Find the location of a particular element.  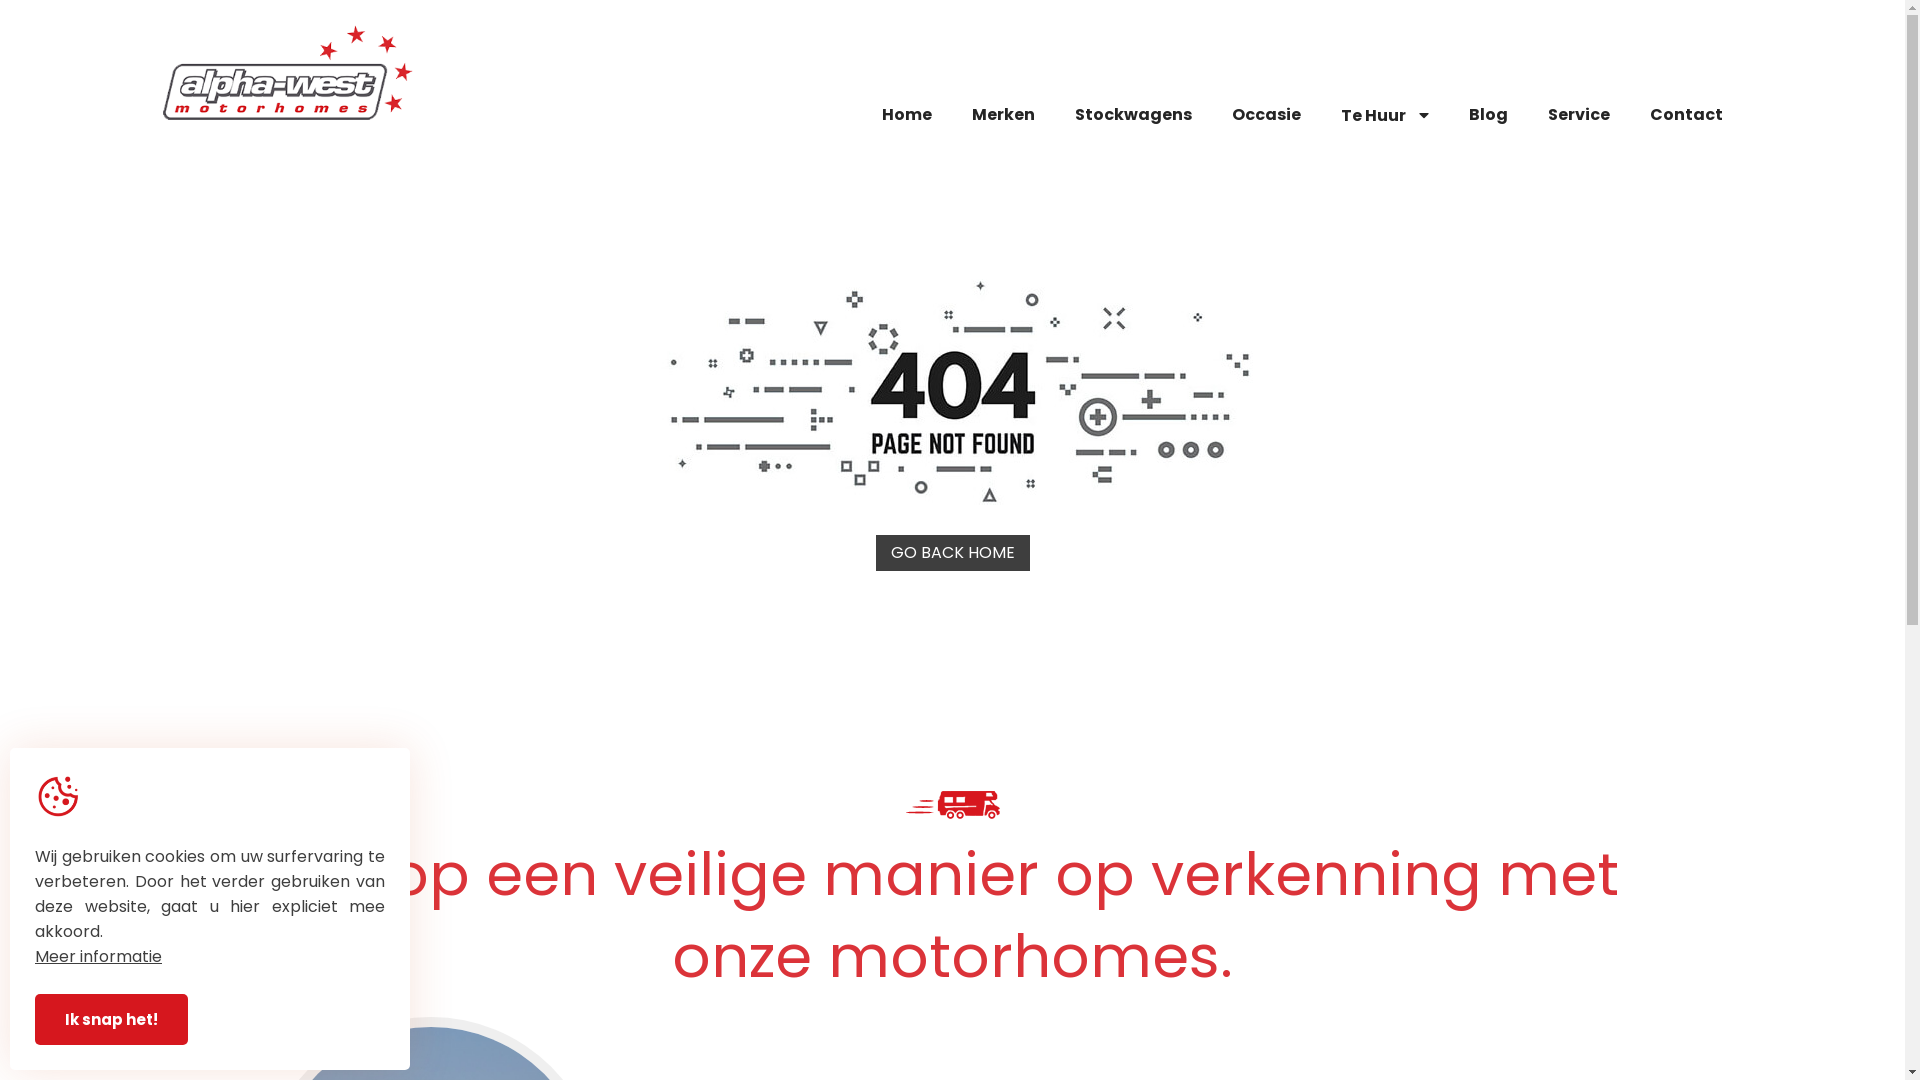

GO BACK HOME is located at coordinates (953, 553).